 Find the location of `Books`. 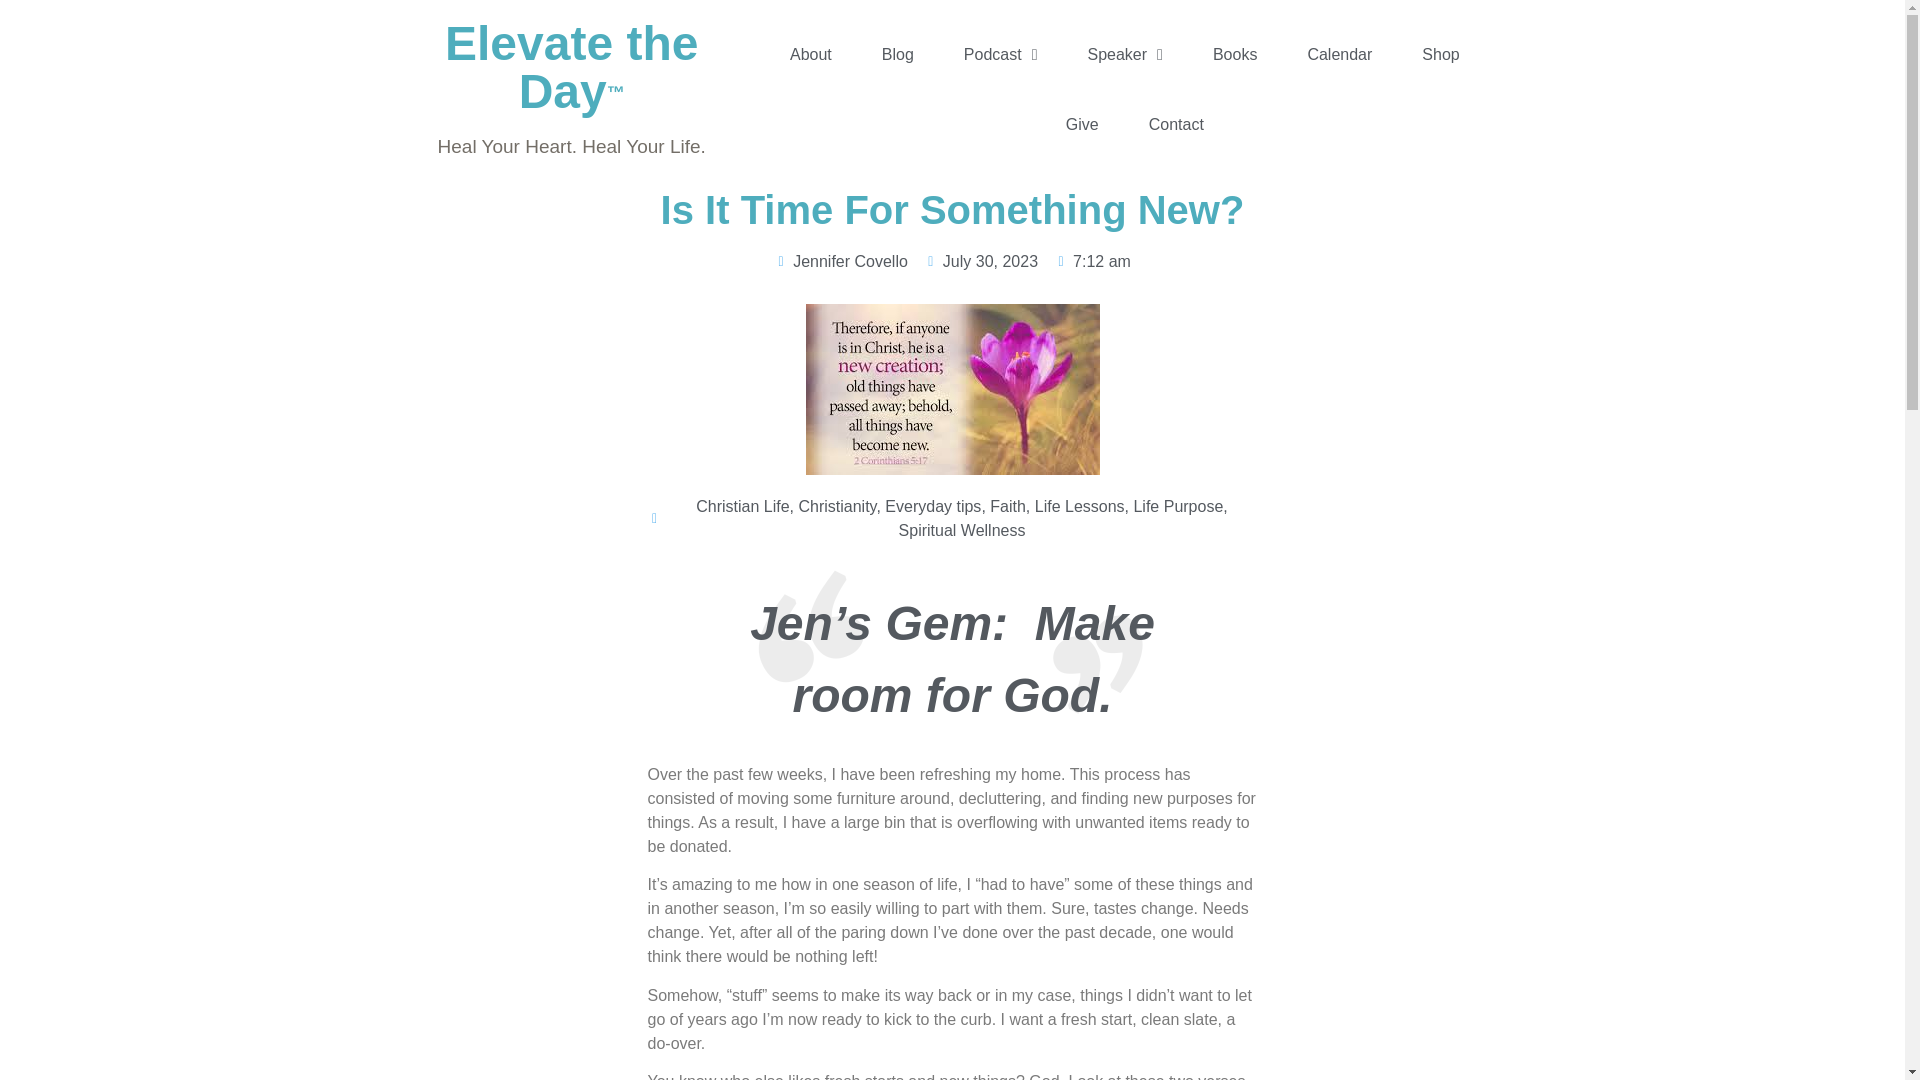

Books is located at coordinates (1234, 54).